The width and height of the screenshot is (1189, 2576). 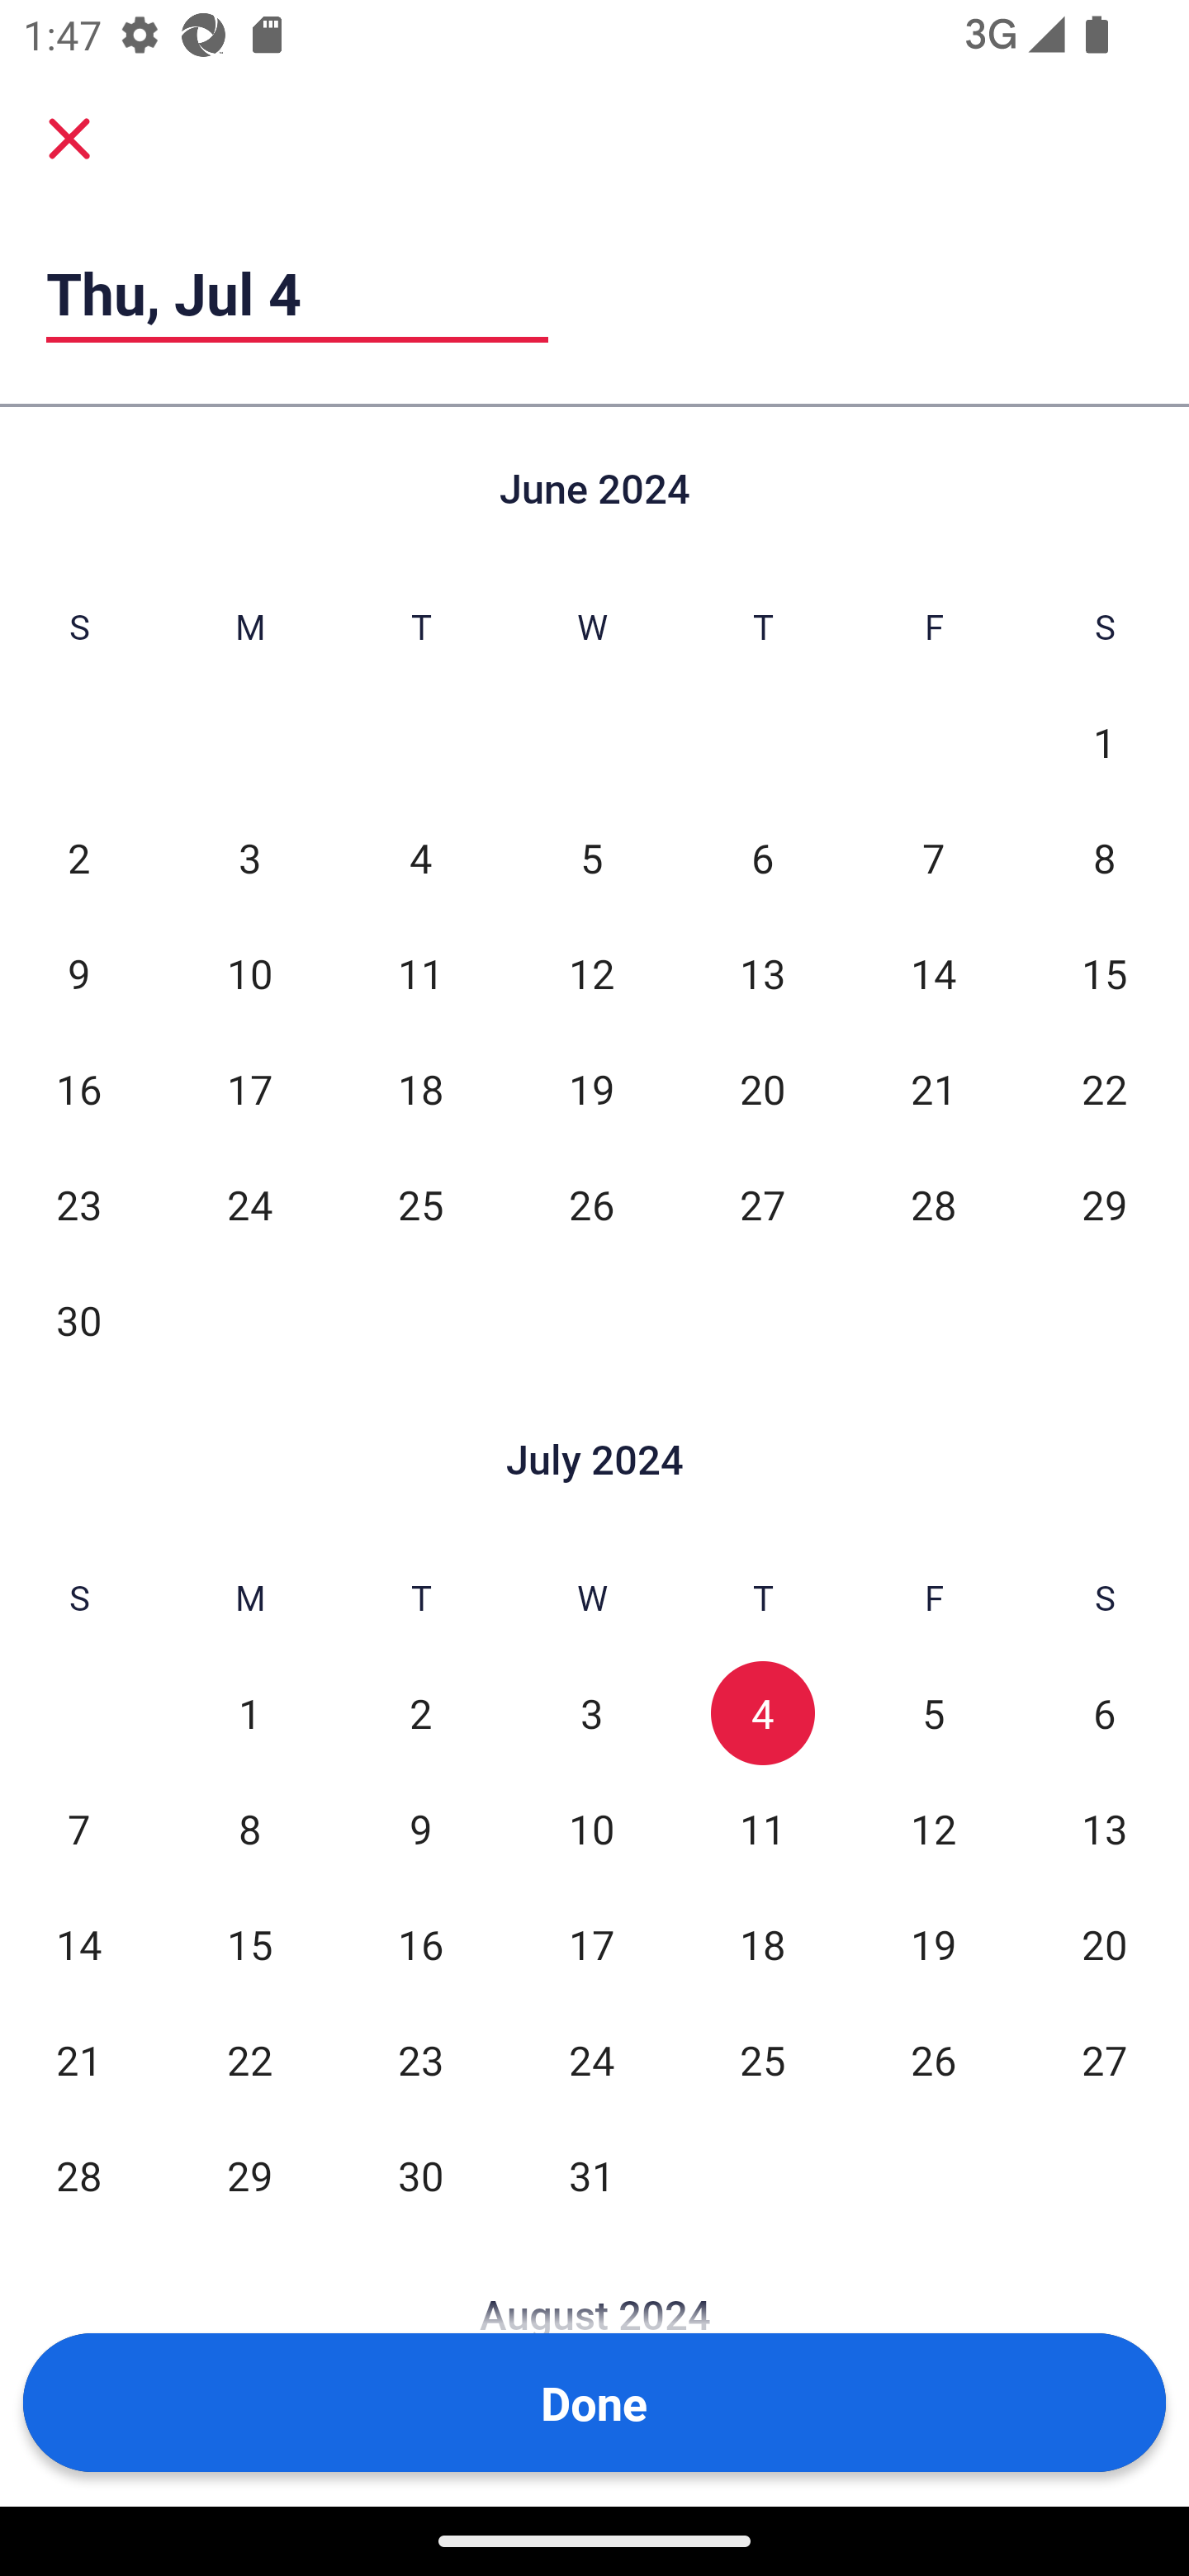 I want to click on 29 Mon, Jul 29, Not Selected, so click(x=249, y=2175).